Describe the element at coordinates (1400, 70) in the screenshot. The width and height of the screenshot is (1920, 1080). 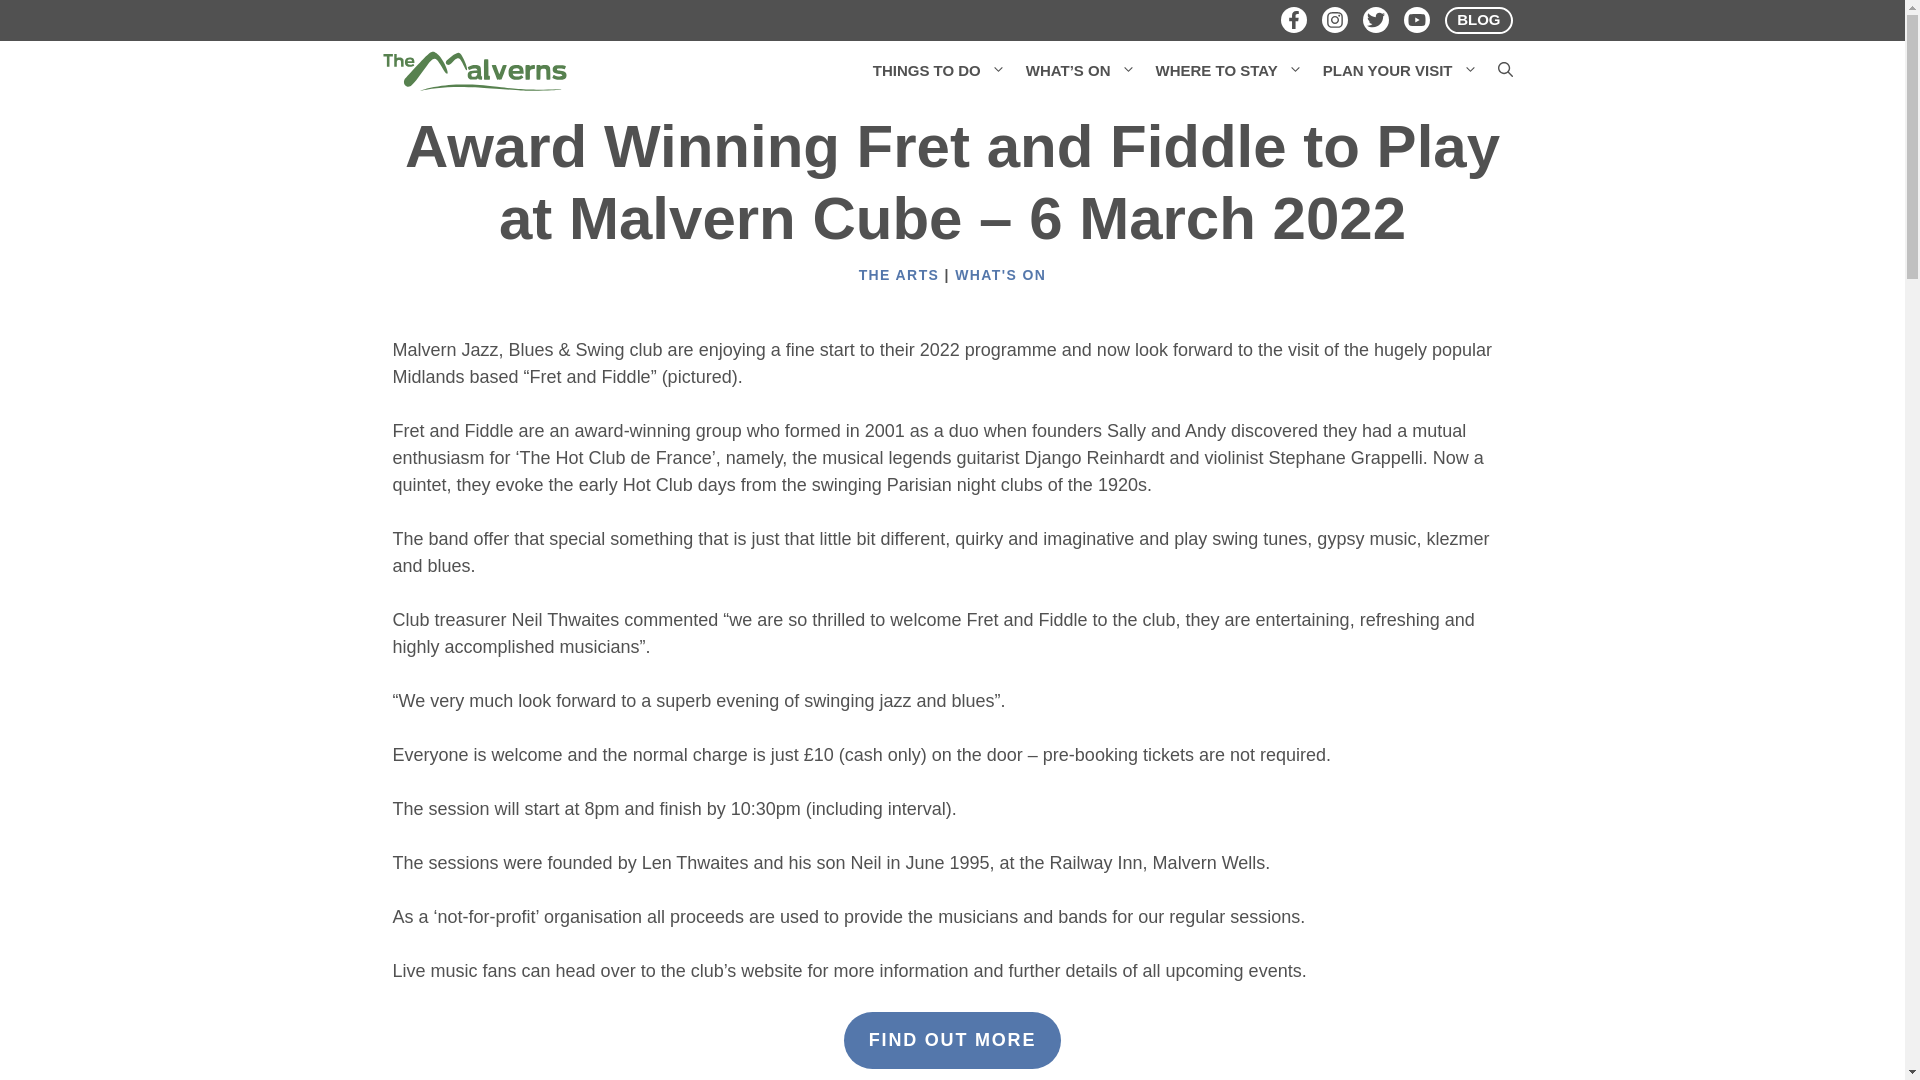
I see `PLAN YOUR VISIT` at that location.